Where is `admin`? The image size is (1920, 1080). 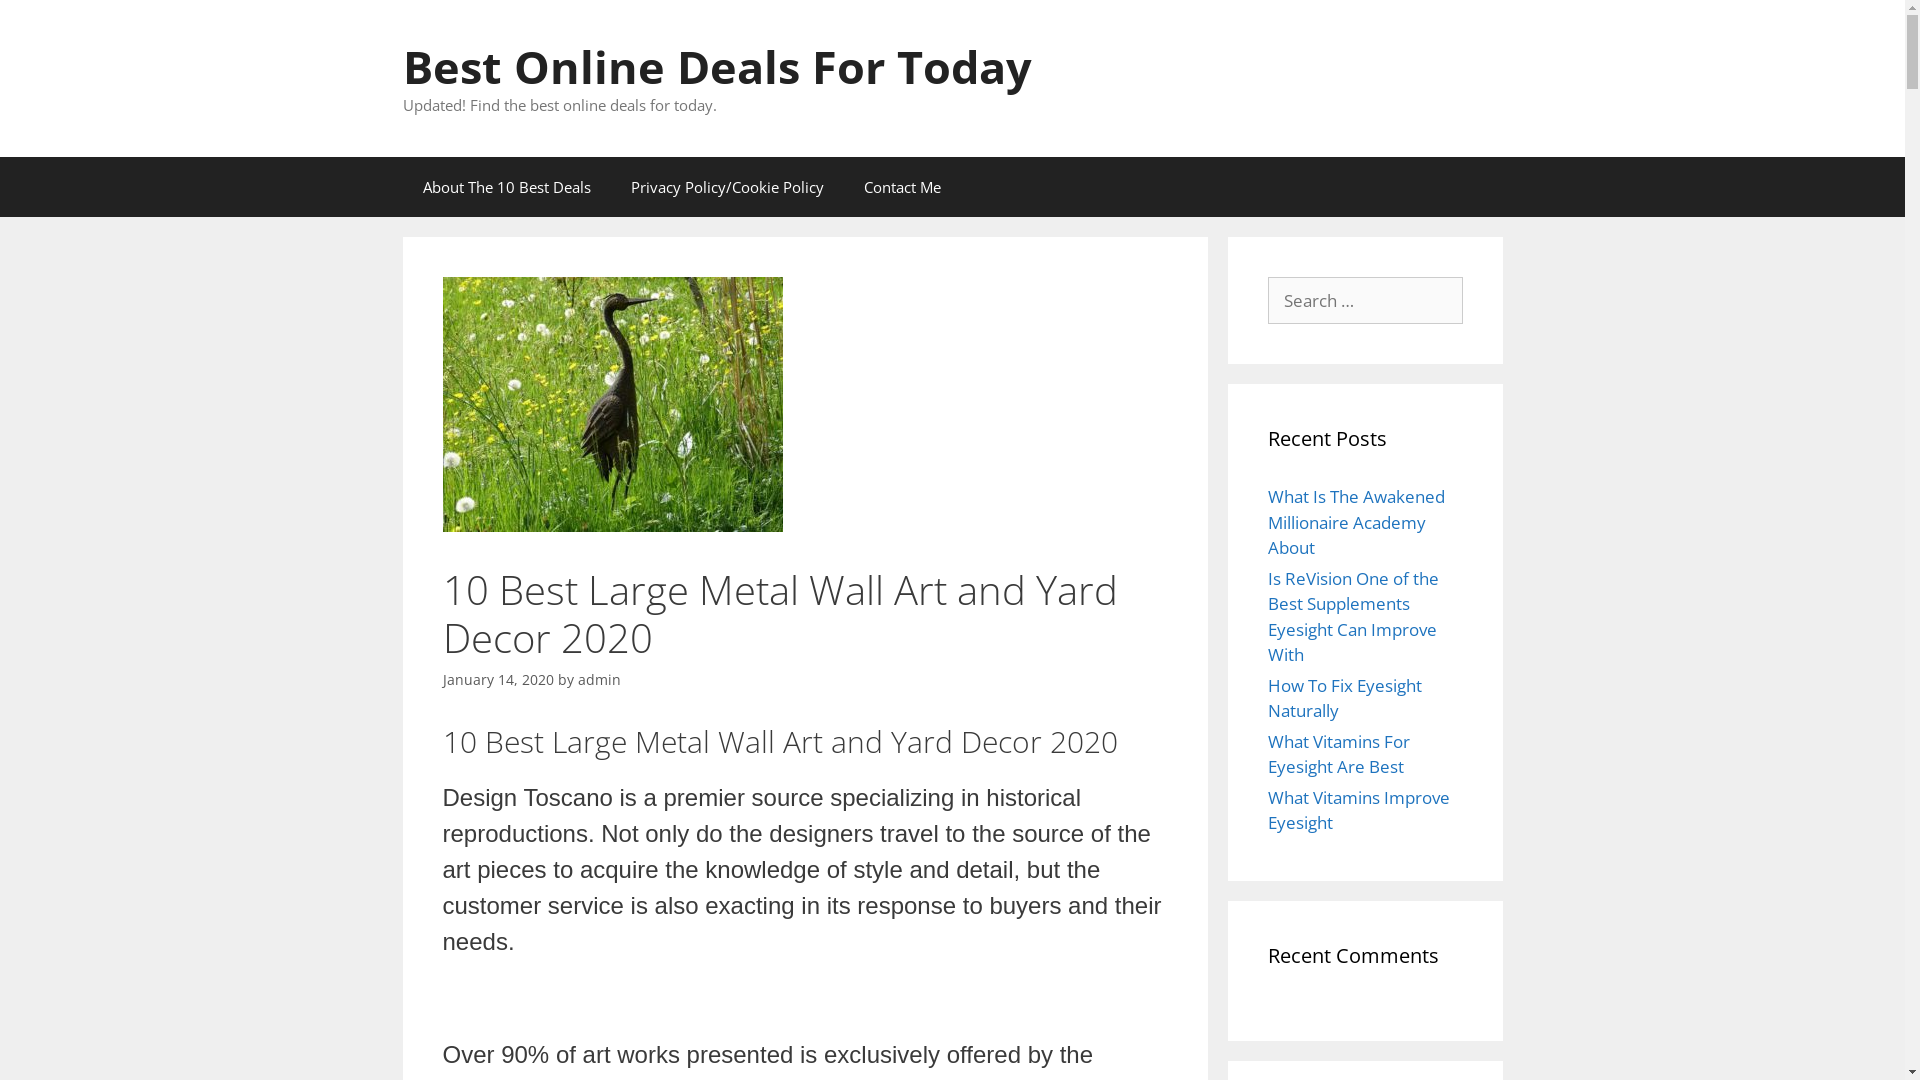
admin is located at coordinates (600, 680).